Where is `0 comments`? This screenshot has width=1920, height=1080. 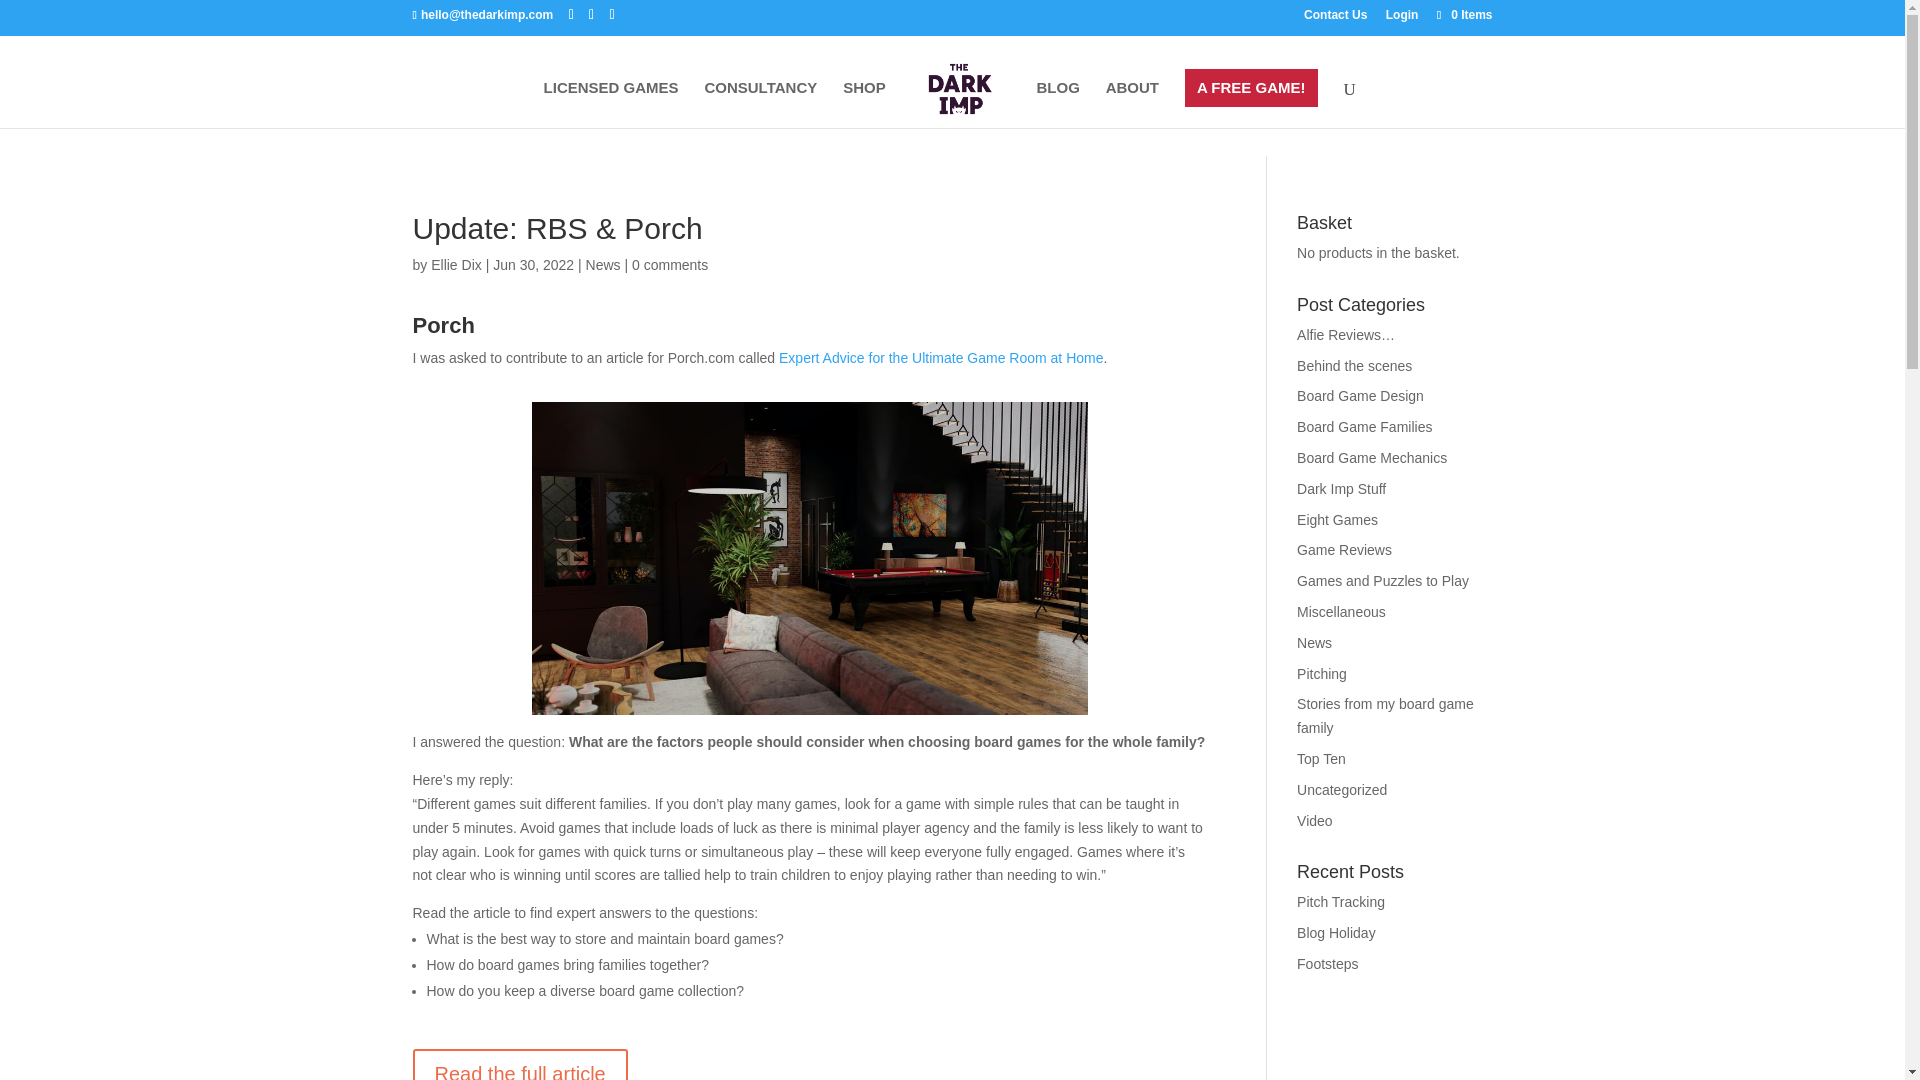 0 comments is located at coordinates (670, 265).